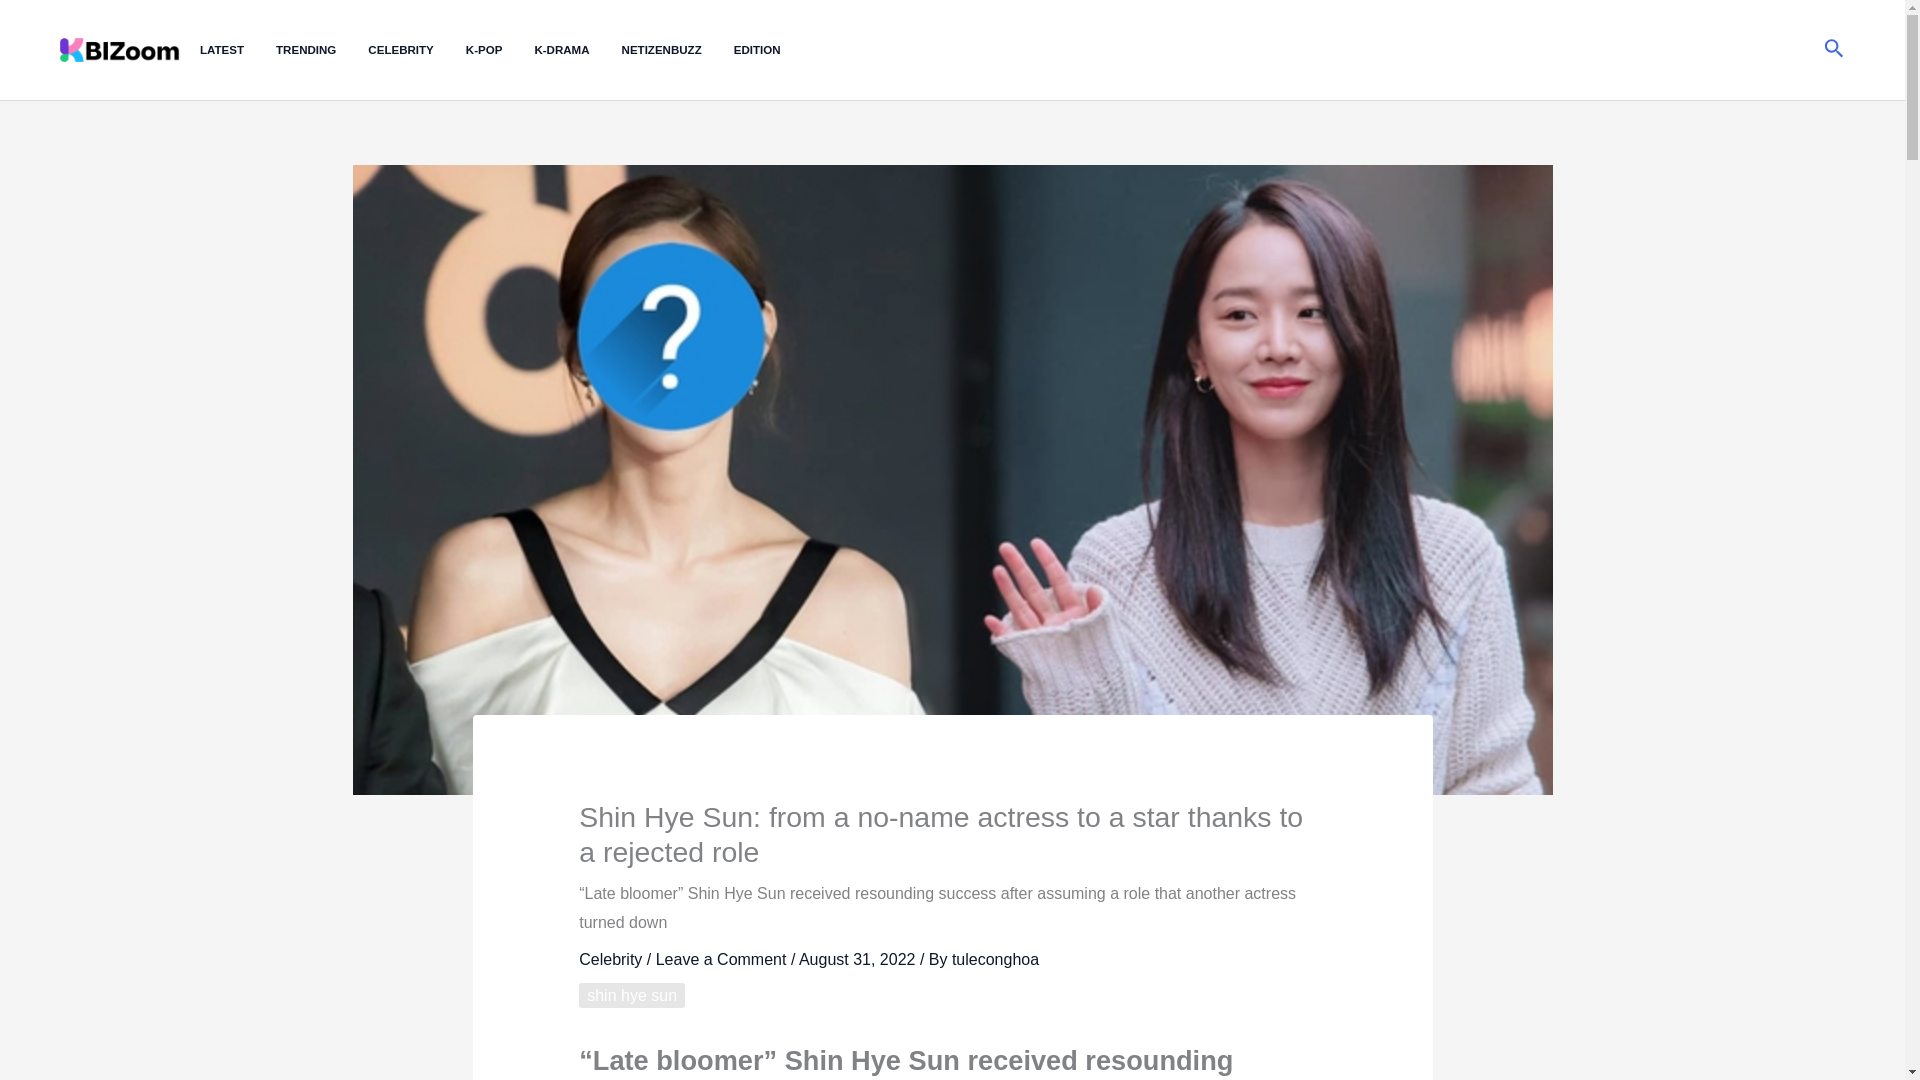 This screenshot has height=1080, width=1920. What do you see at coordinates (322, 50) in the screenshot?
I see `TRENDING` at bounding box center [322, 50].